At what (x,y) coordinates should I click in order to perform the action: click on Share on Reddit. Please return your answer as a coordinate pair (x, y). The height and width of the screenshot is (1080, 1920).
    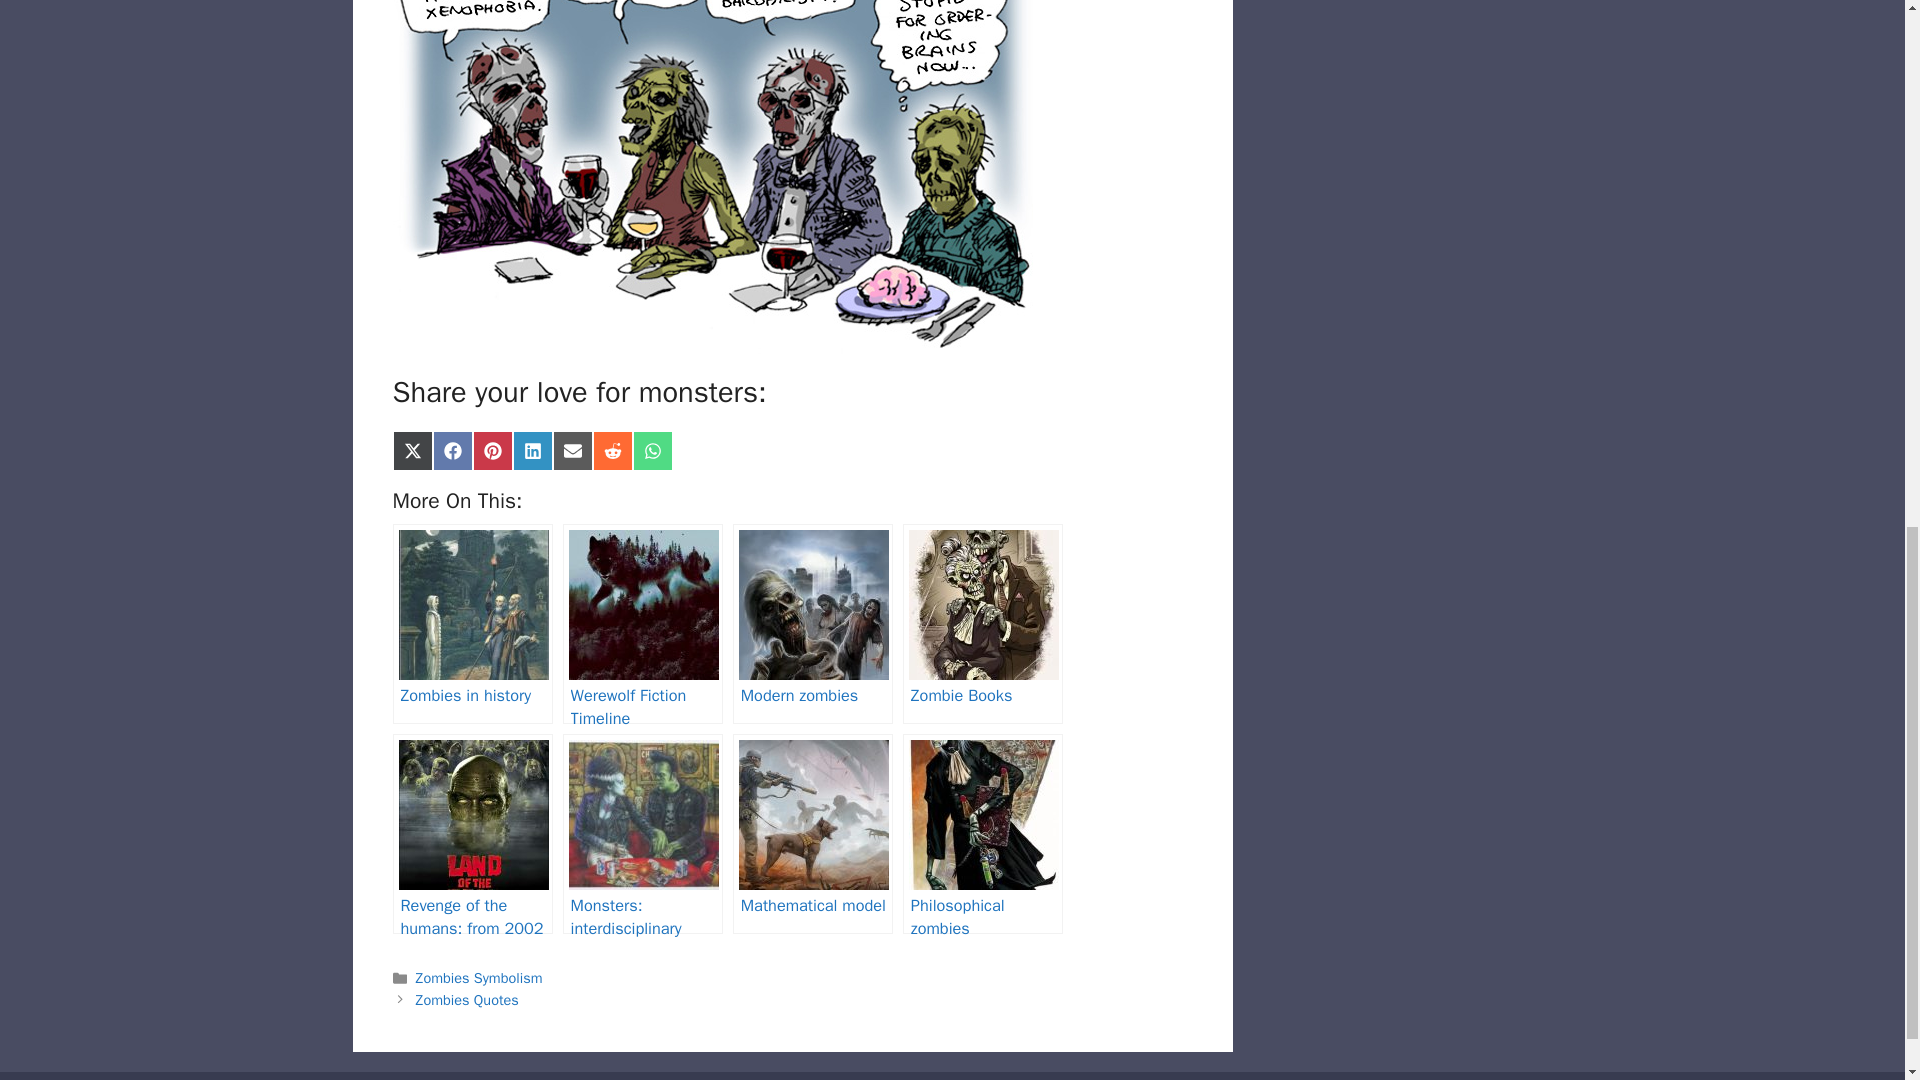
    Looking at the image, I should click on (611, 450).